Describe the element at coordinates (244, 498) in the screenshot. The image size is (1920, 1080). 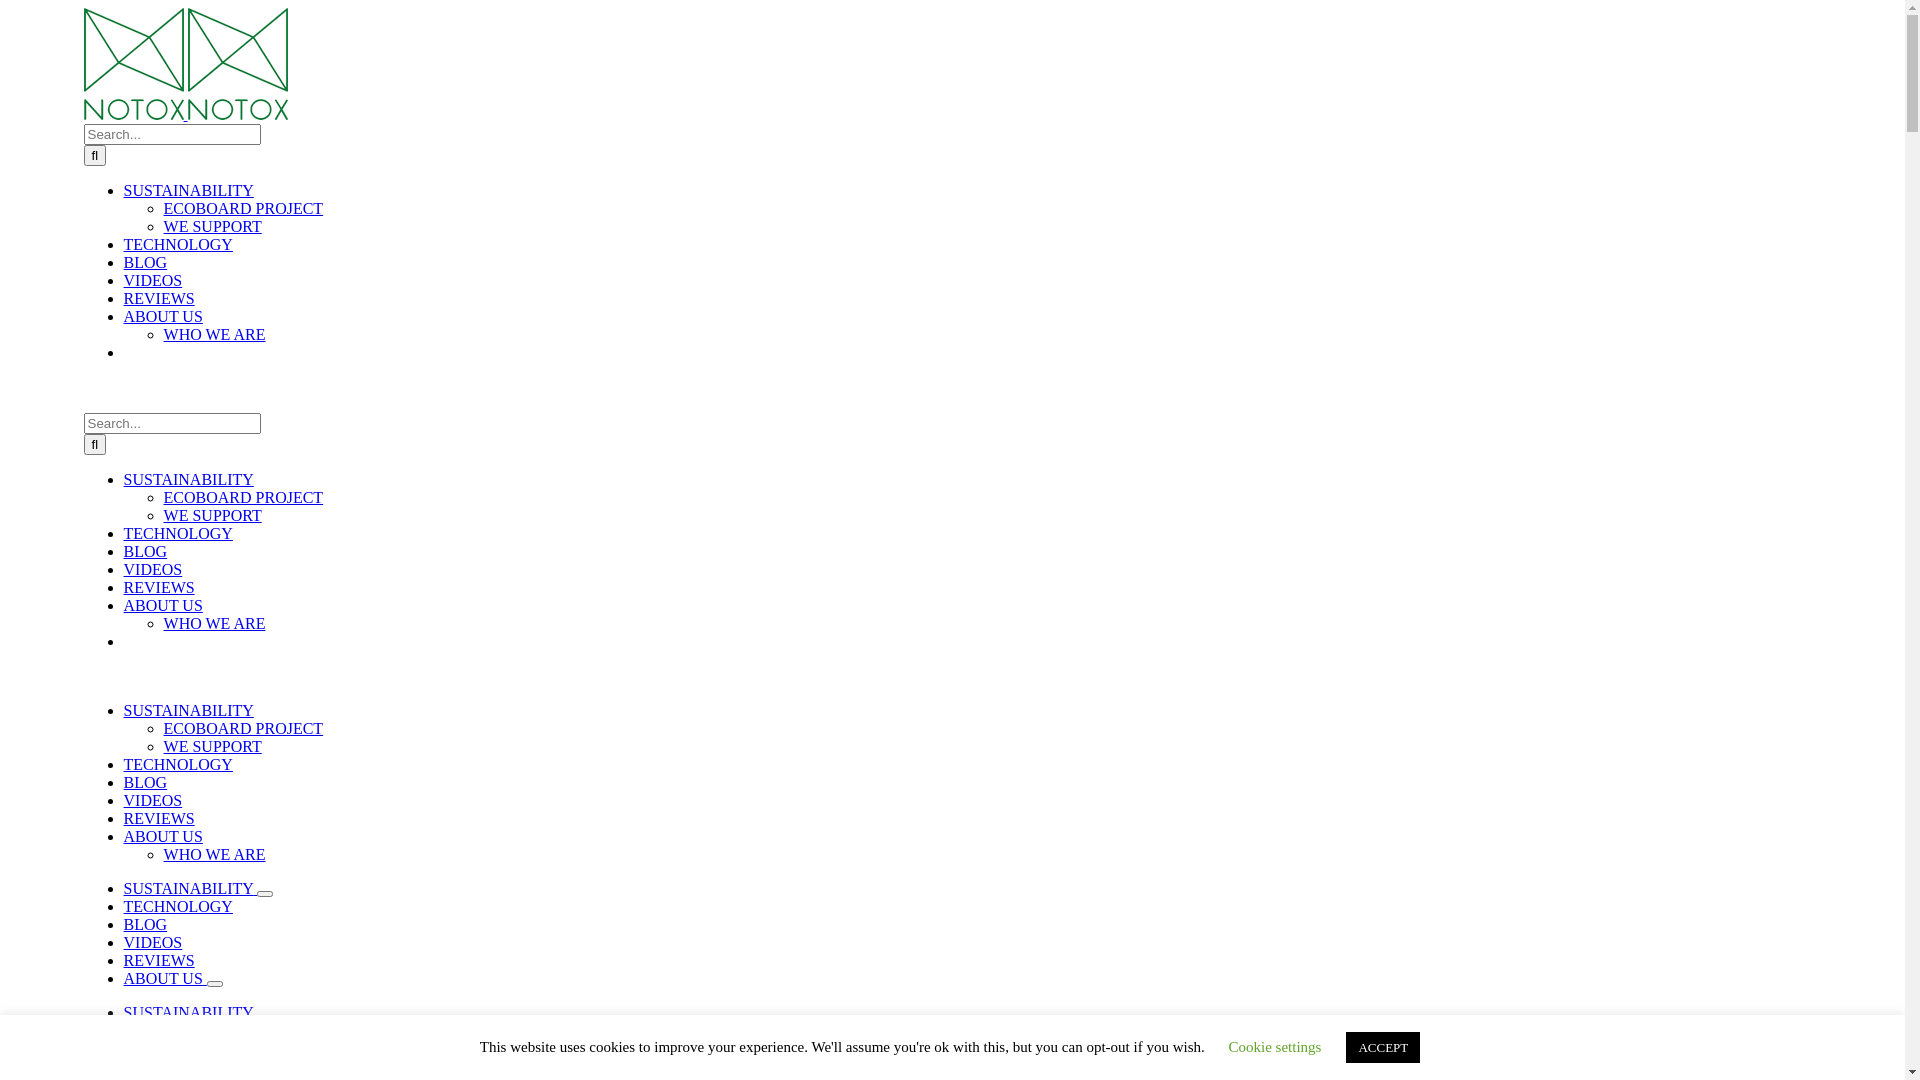
I see `ECOBOARD PROJECT` at that location.